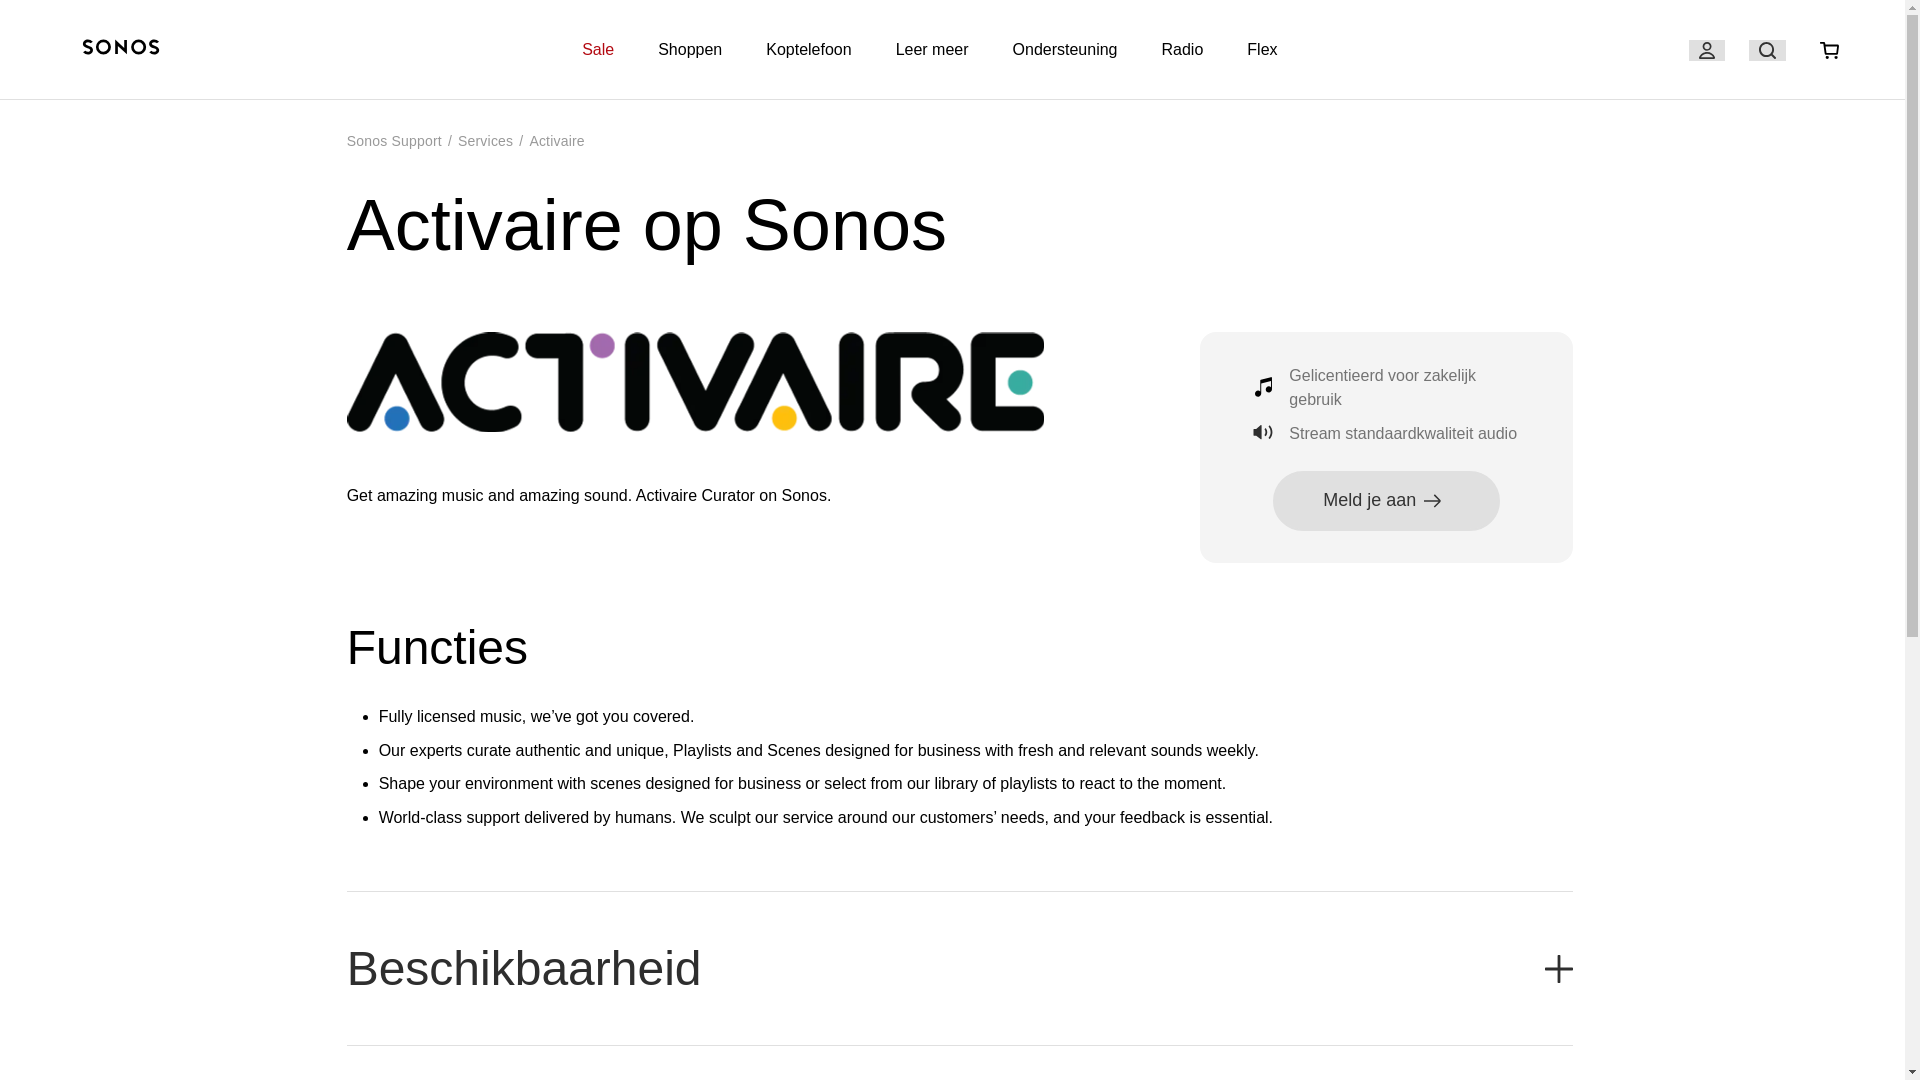 The image size is (1920, 1080). Describe the element at coordinates (556, 140) in the screenshot. I see `Activaire` at that location.